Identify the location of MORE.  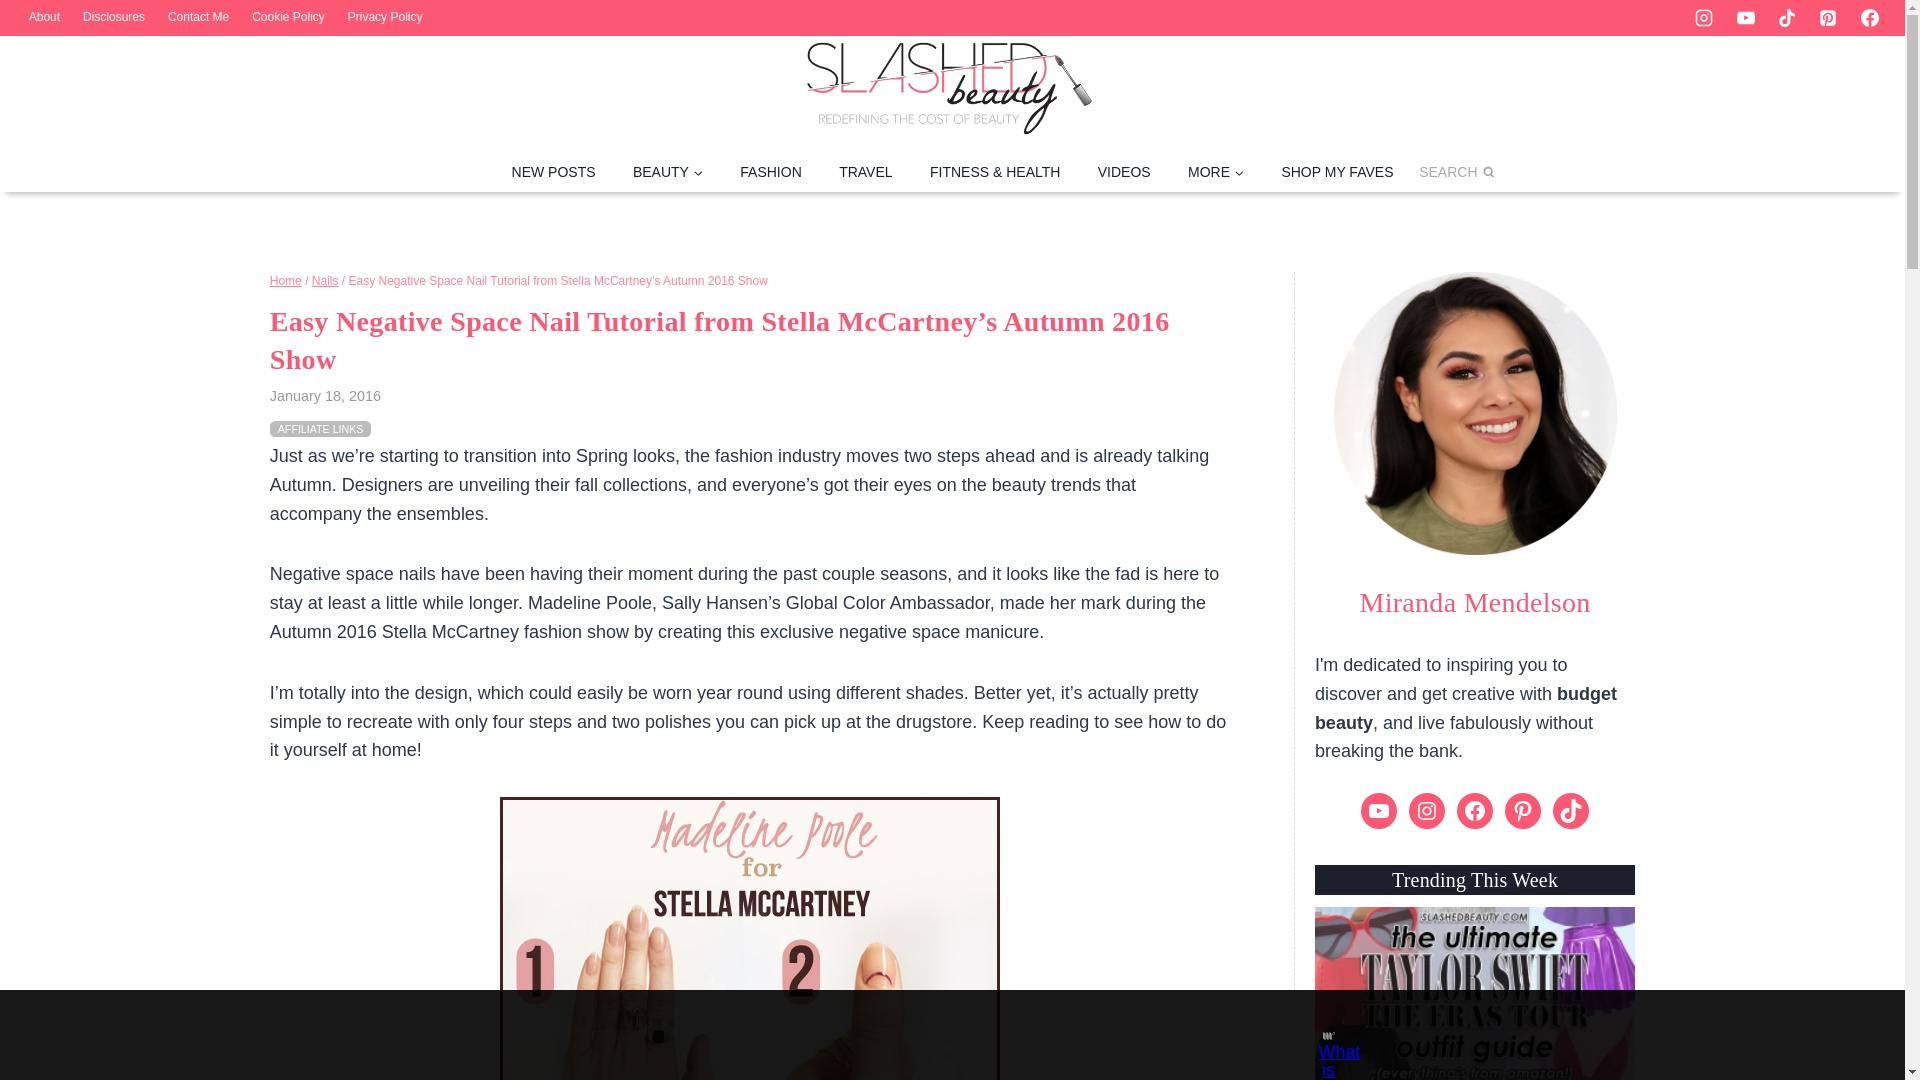
(1215, 172).